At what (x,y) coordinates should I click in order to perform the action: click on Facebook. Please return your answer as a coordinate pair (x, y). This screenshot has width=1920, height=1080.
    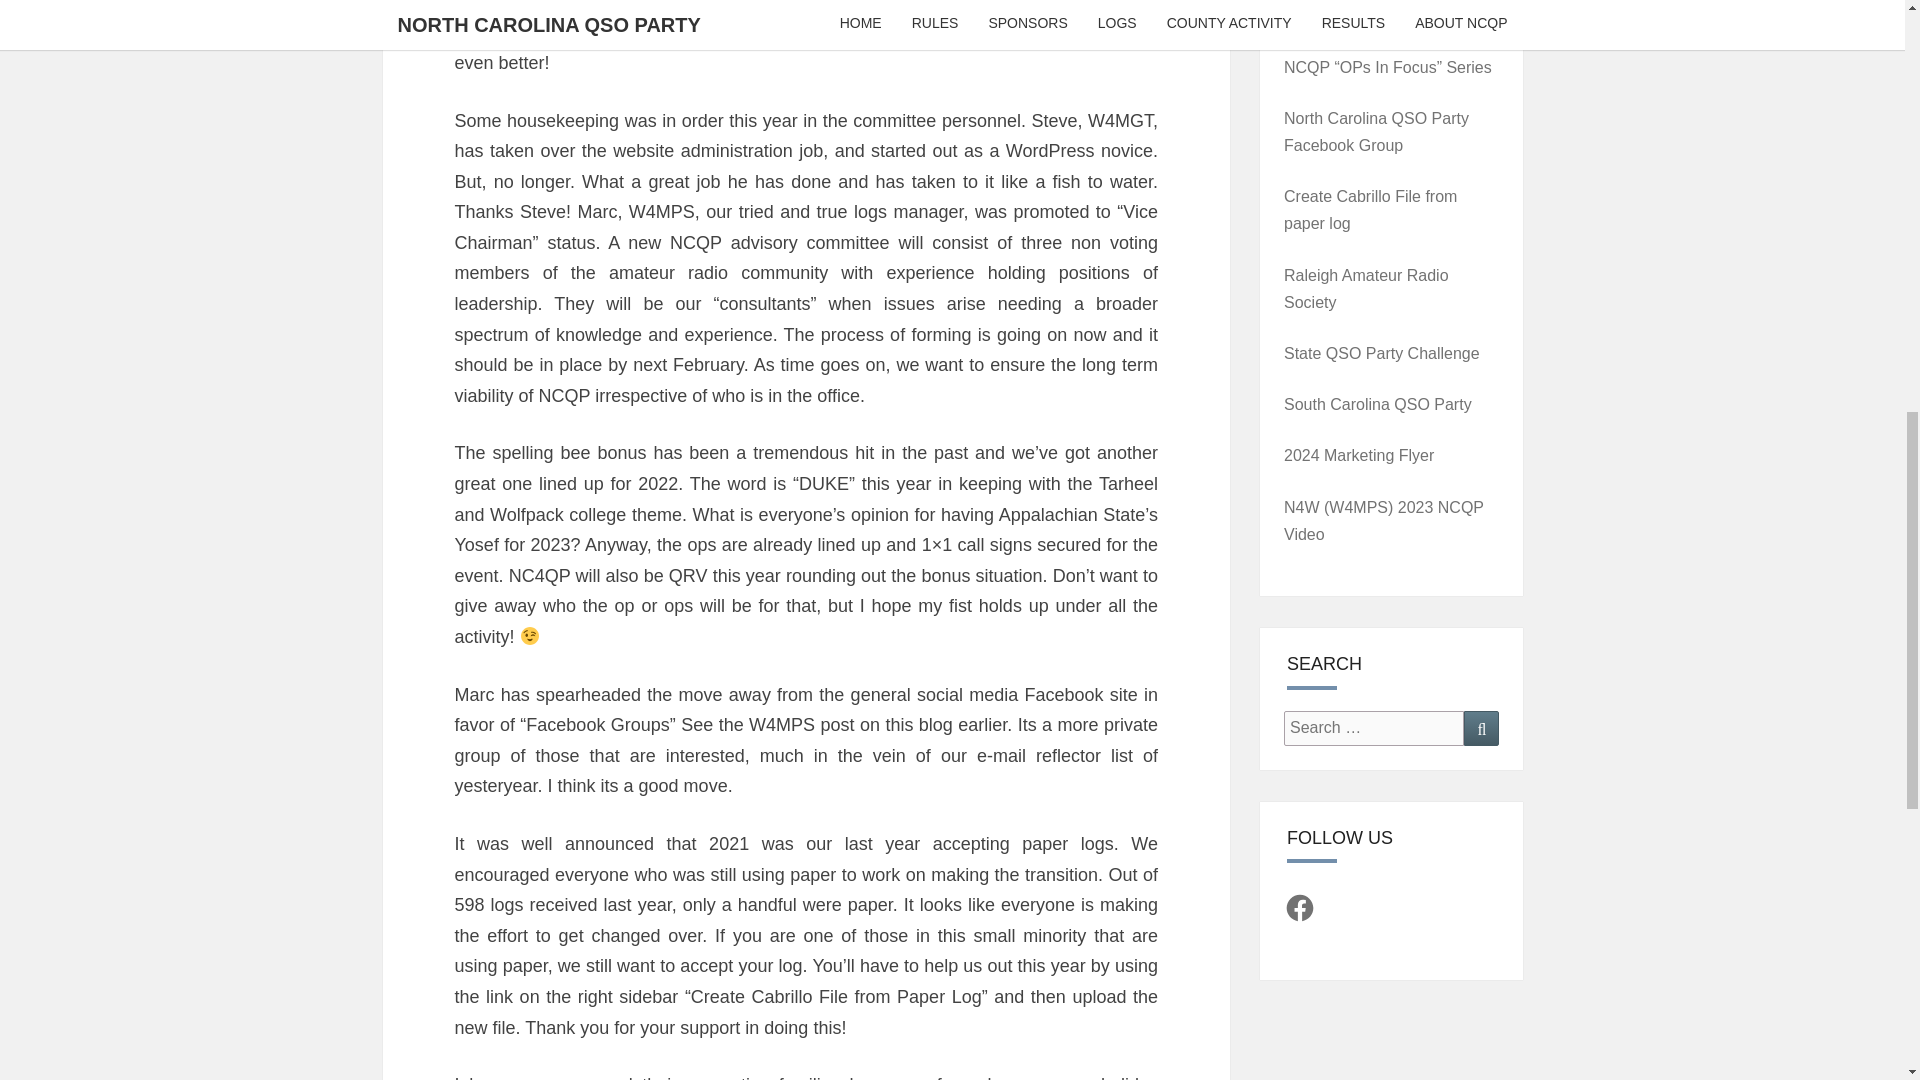
    Looking at the image, I should click on (1300, 908).